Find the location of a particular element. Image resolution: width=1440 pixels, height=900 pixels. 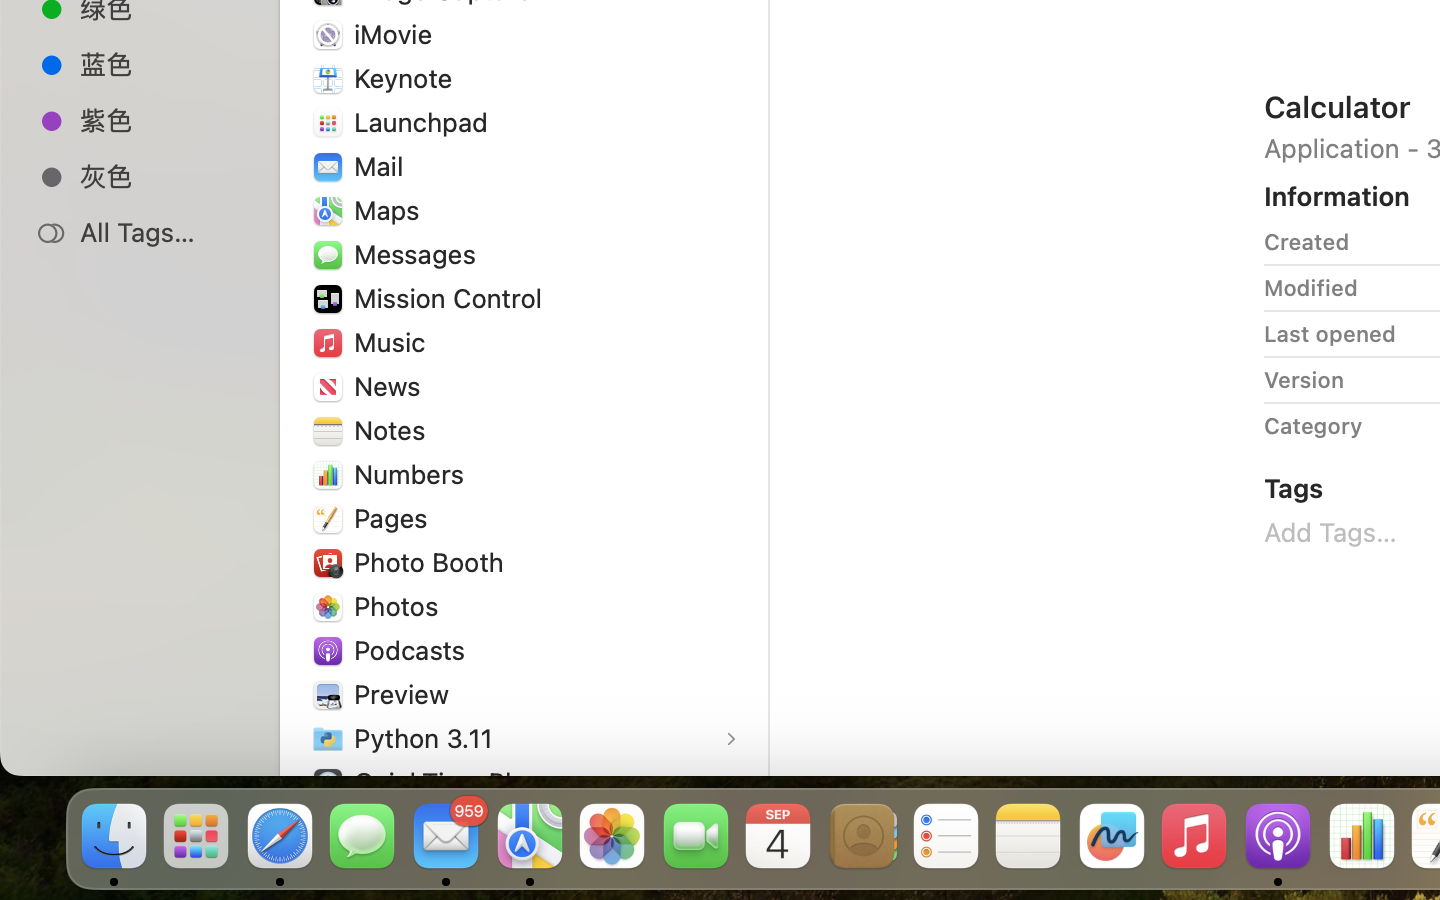

Podcasts is located at coordinates (414, 650).